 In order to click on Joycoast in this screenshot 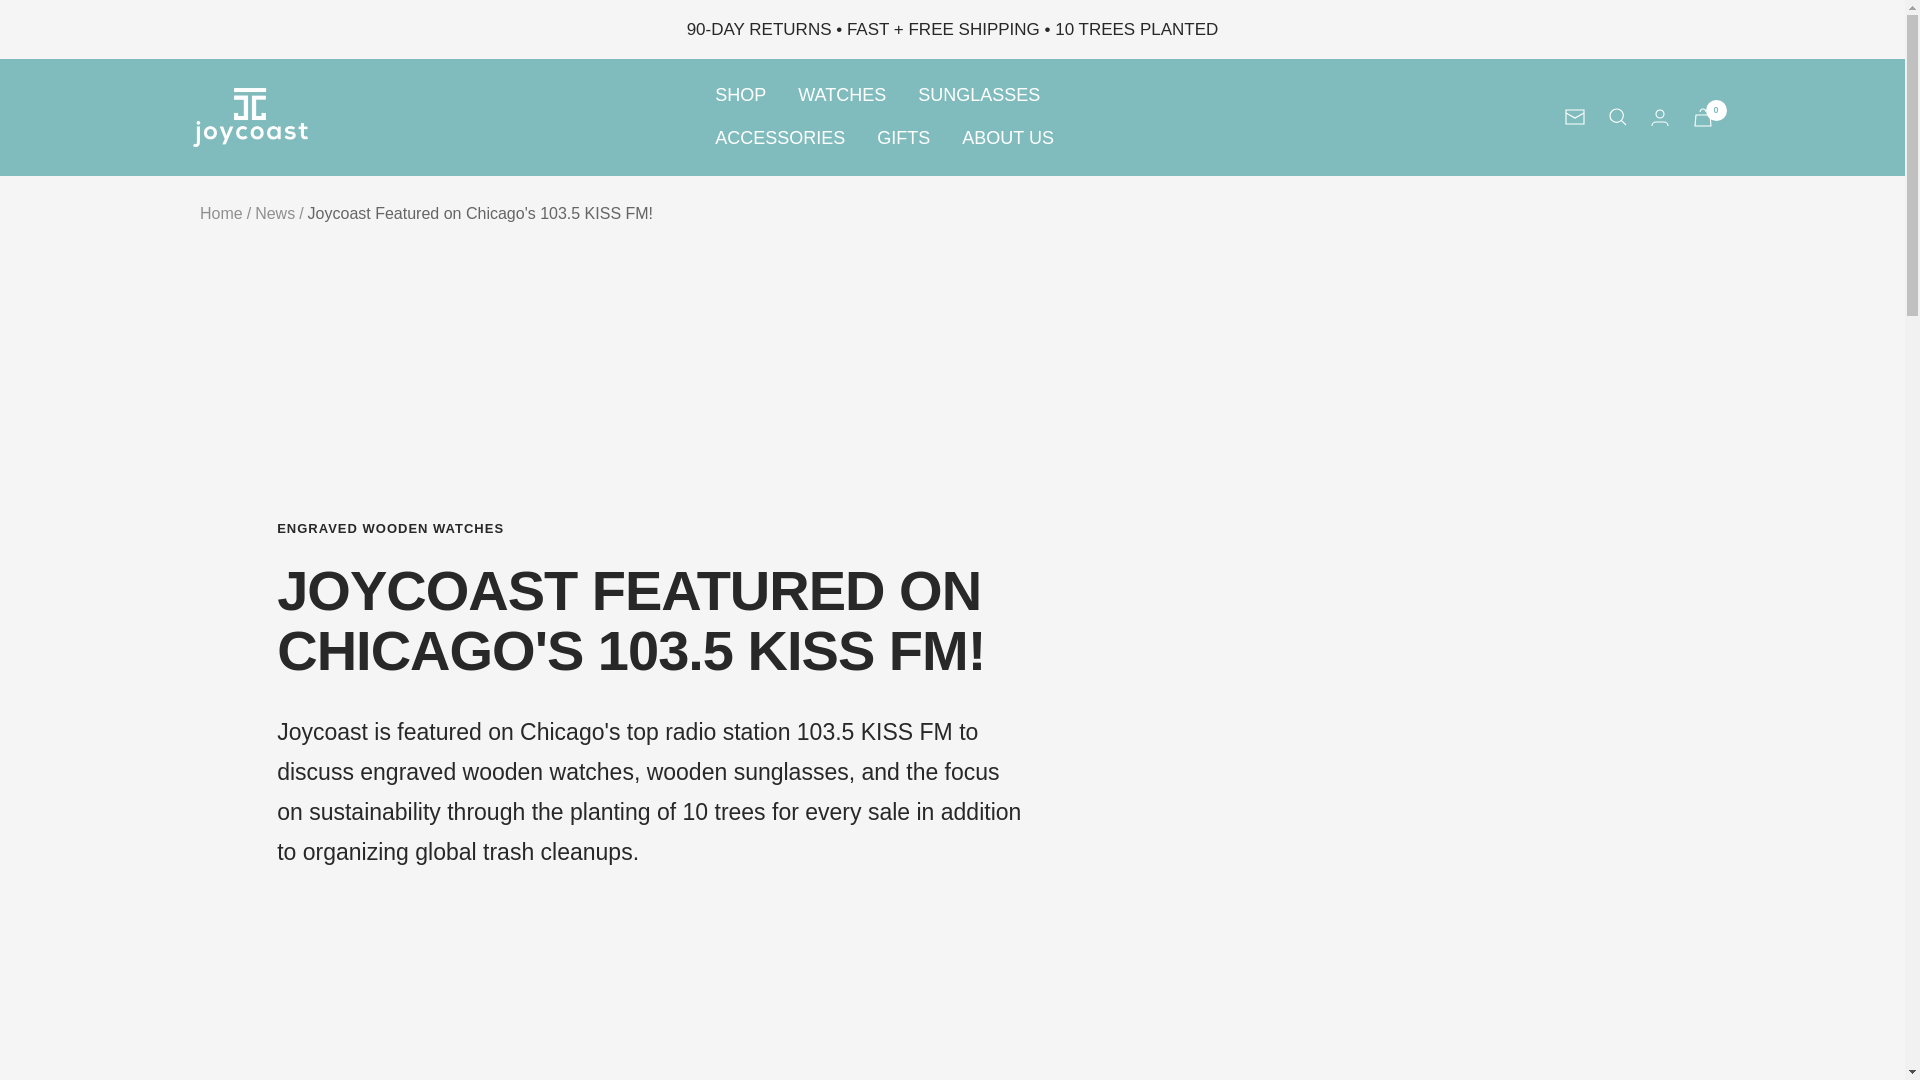, I will do `click(250, 116)`.